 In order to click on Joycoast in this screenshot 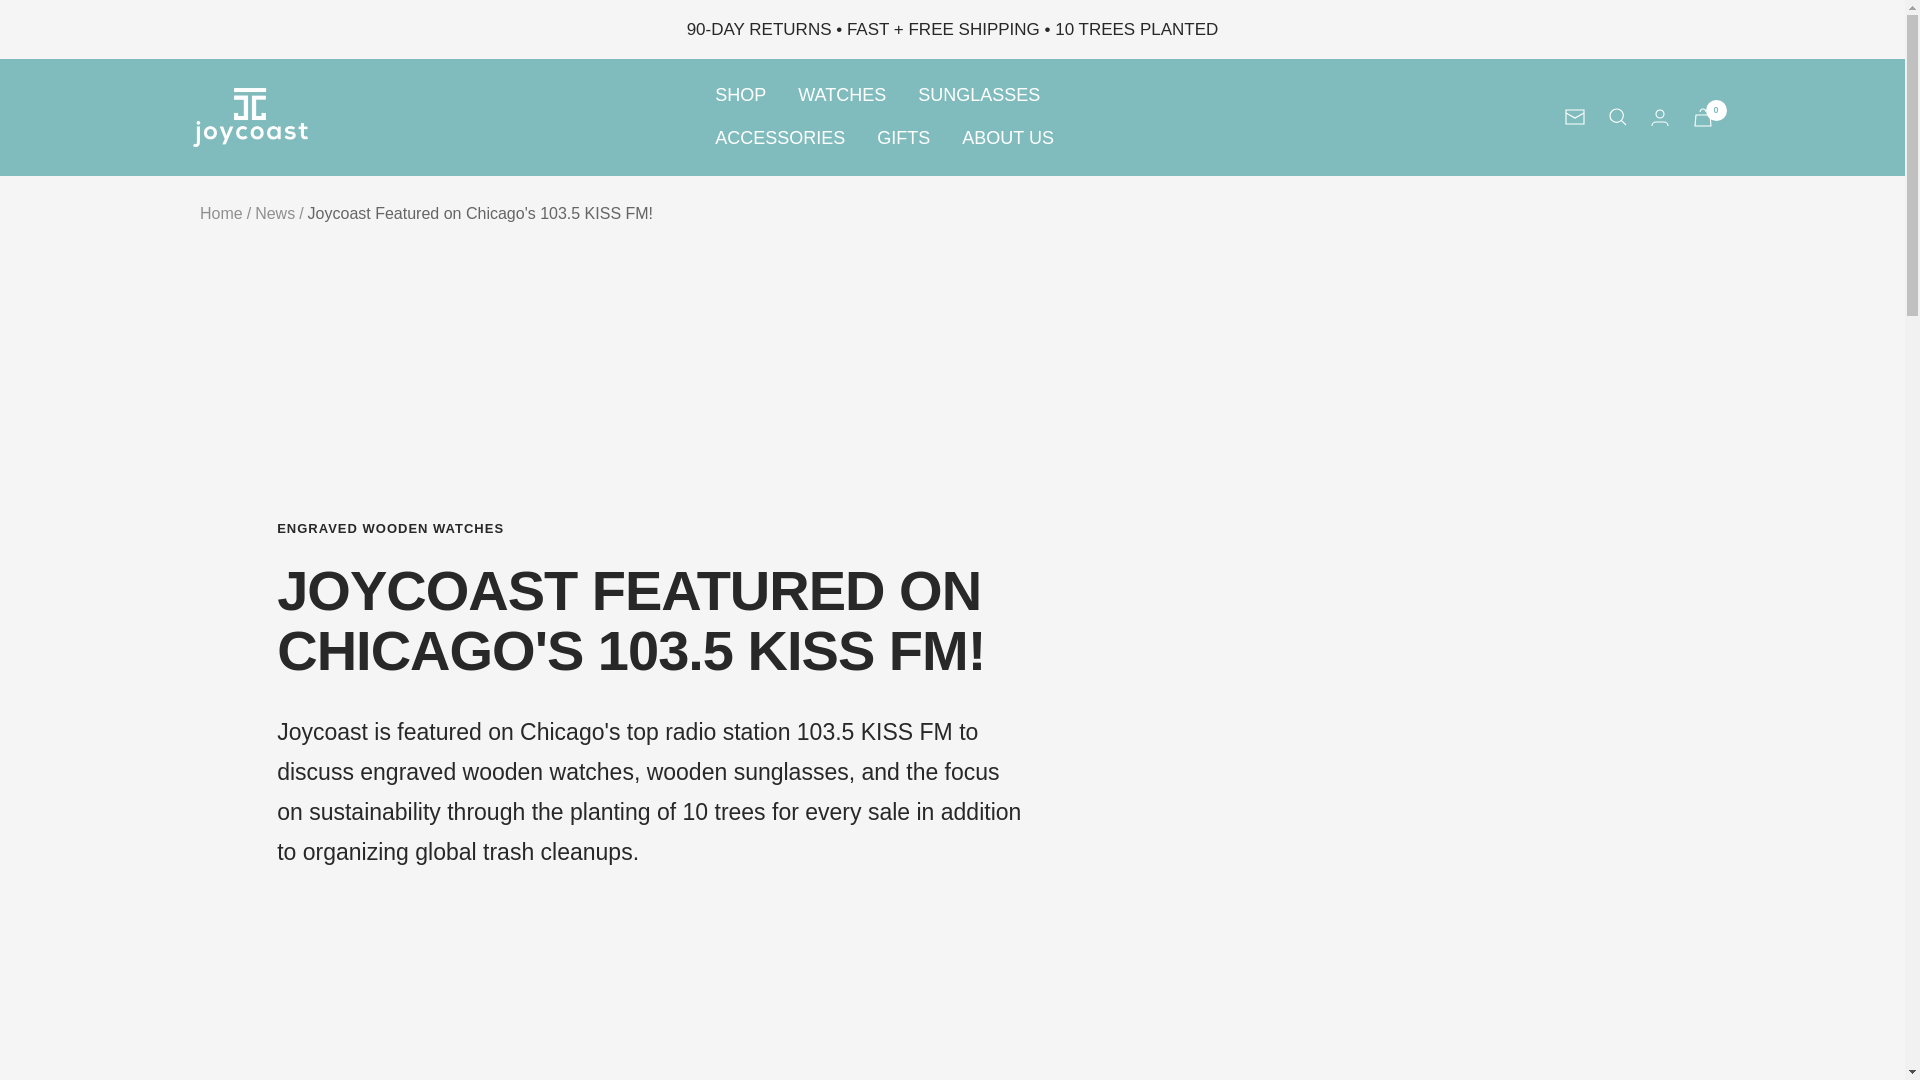, I will do `click(250, 116)`.